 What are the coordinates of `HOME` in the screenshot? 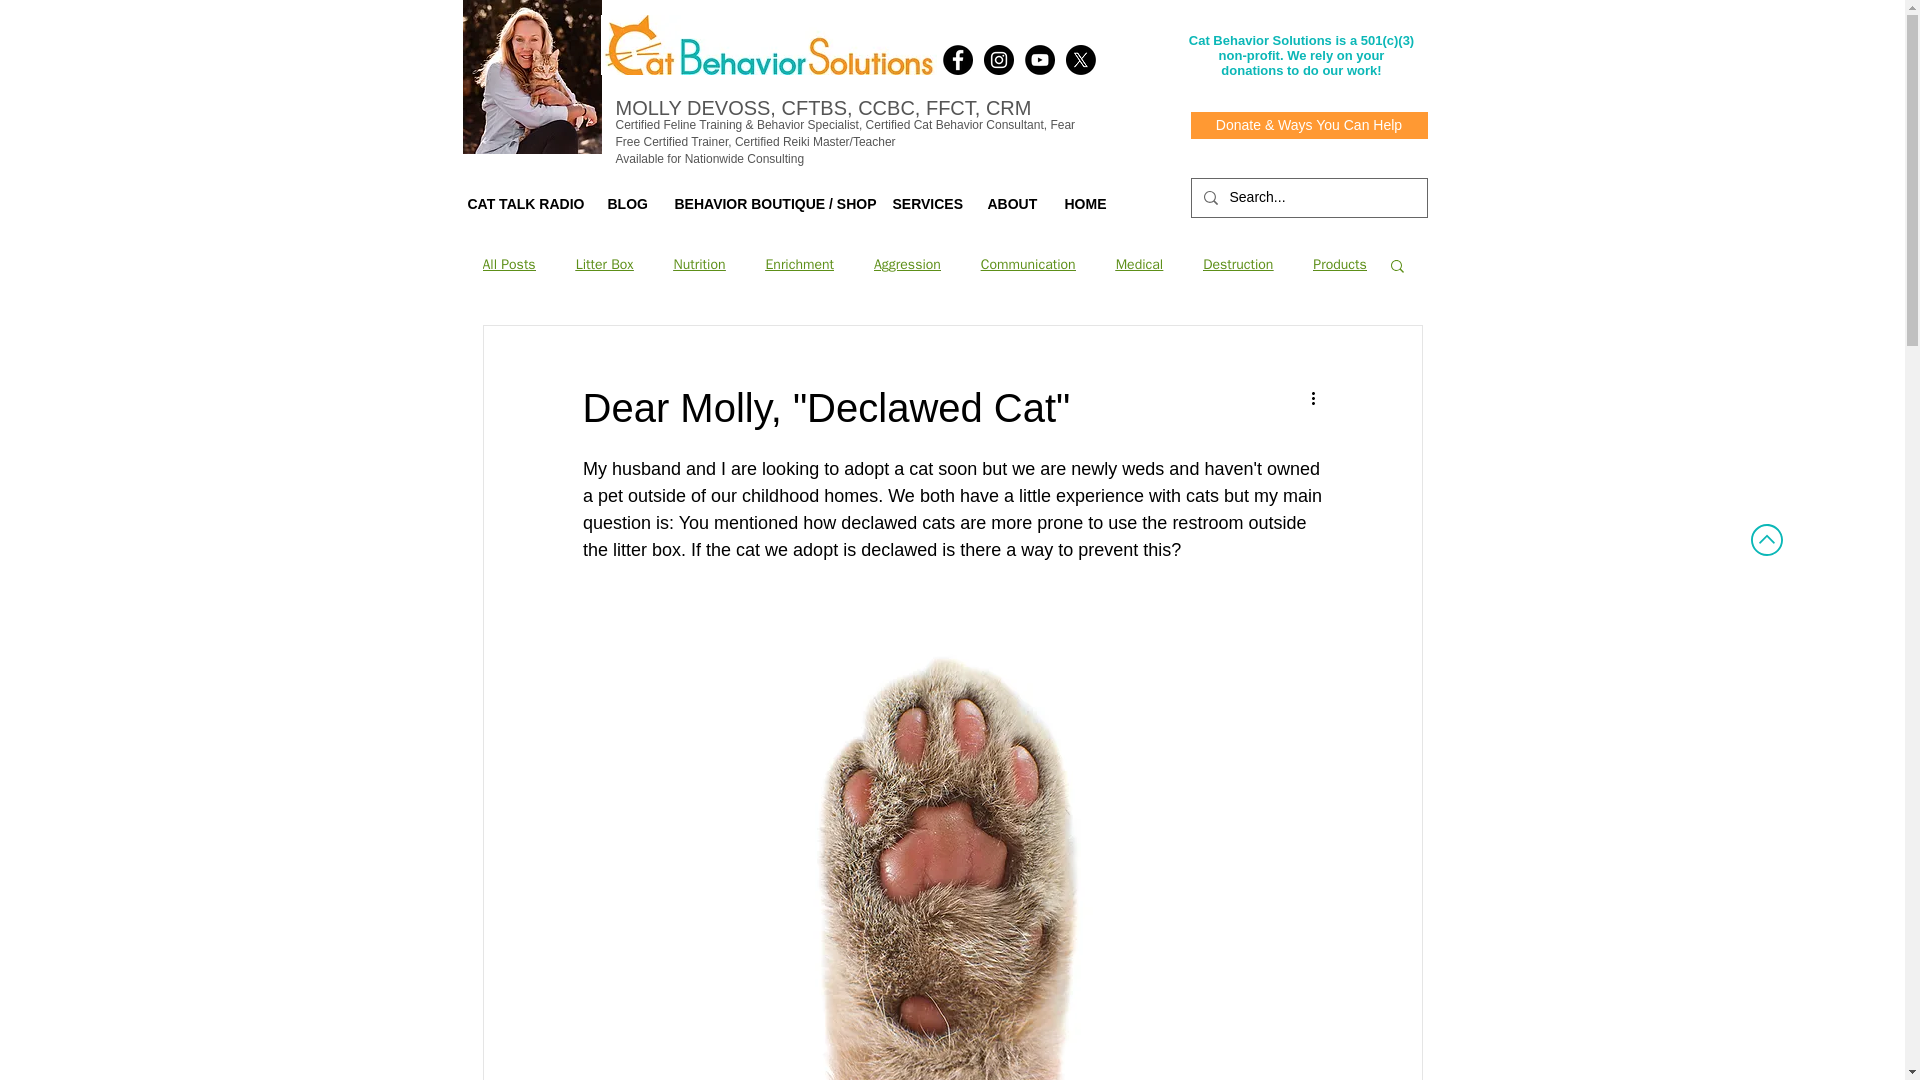 It's located at (1084, 204).